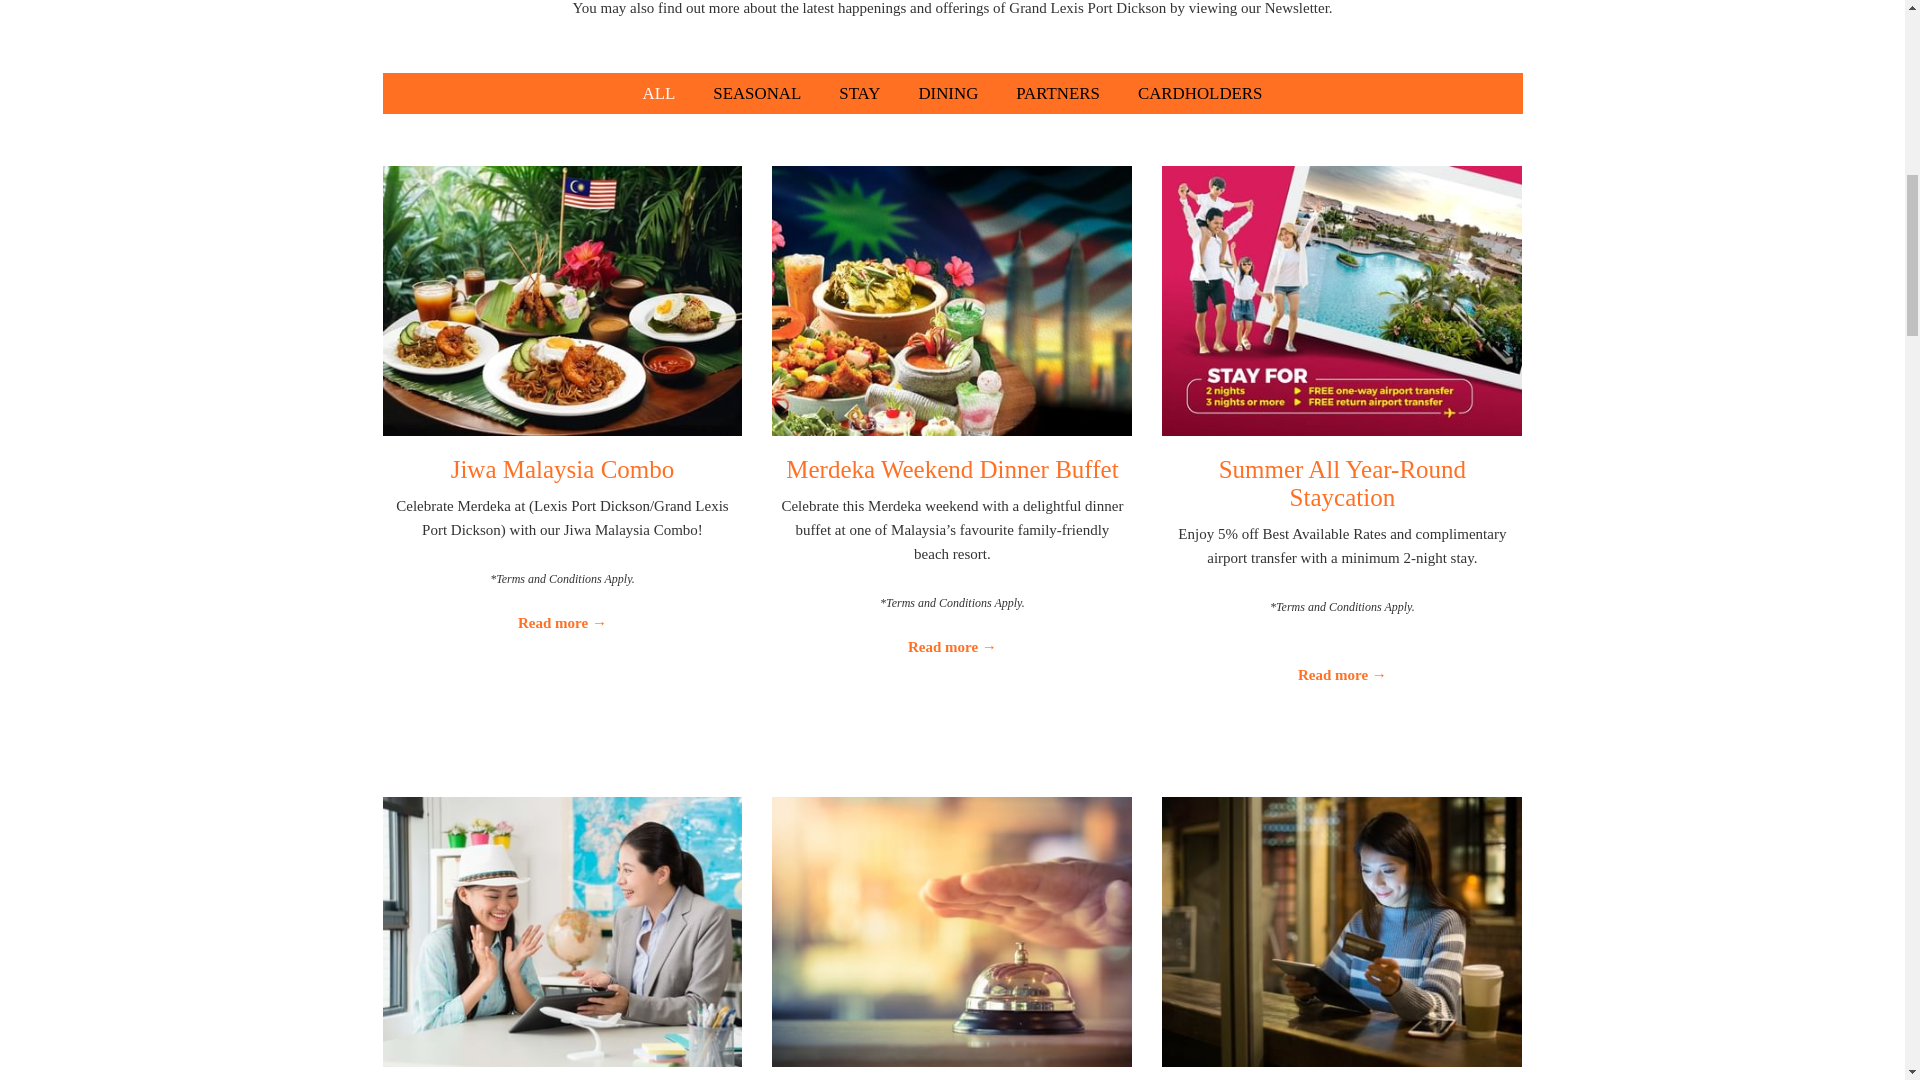 The width and height of the screenshot is (1920, 1080). What do you see at coordinates (561, 623) in the screenshot?
I see `Read more` at bounding box center [561, 623].